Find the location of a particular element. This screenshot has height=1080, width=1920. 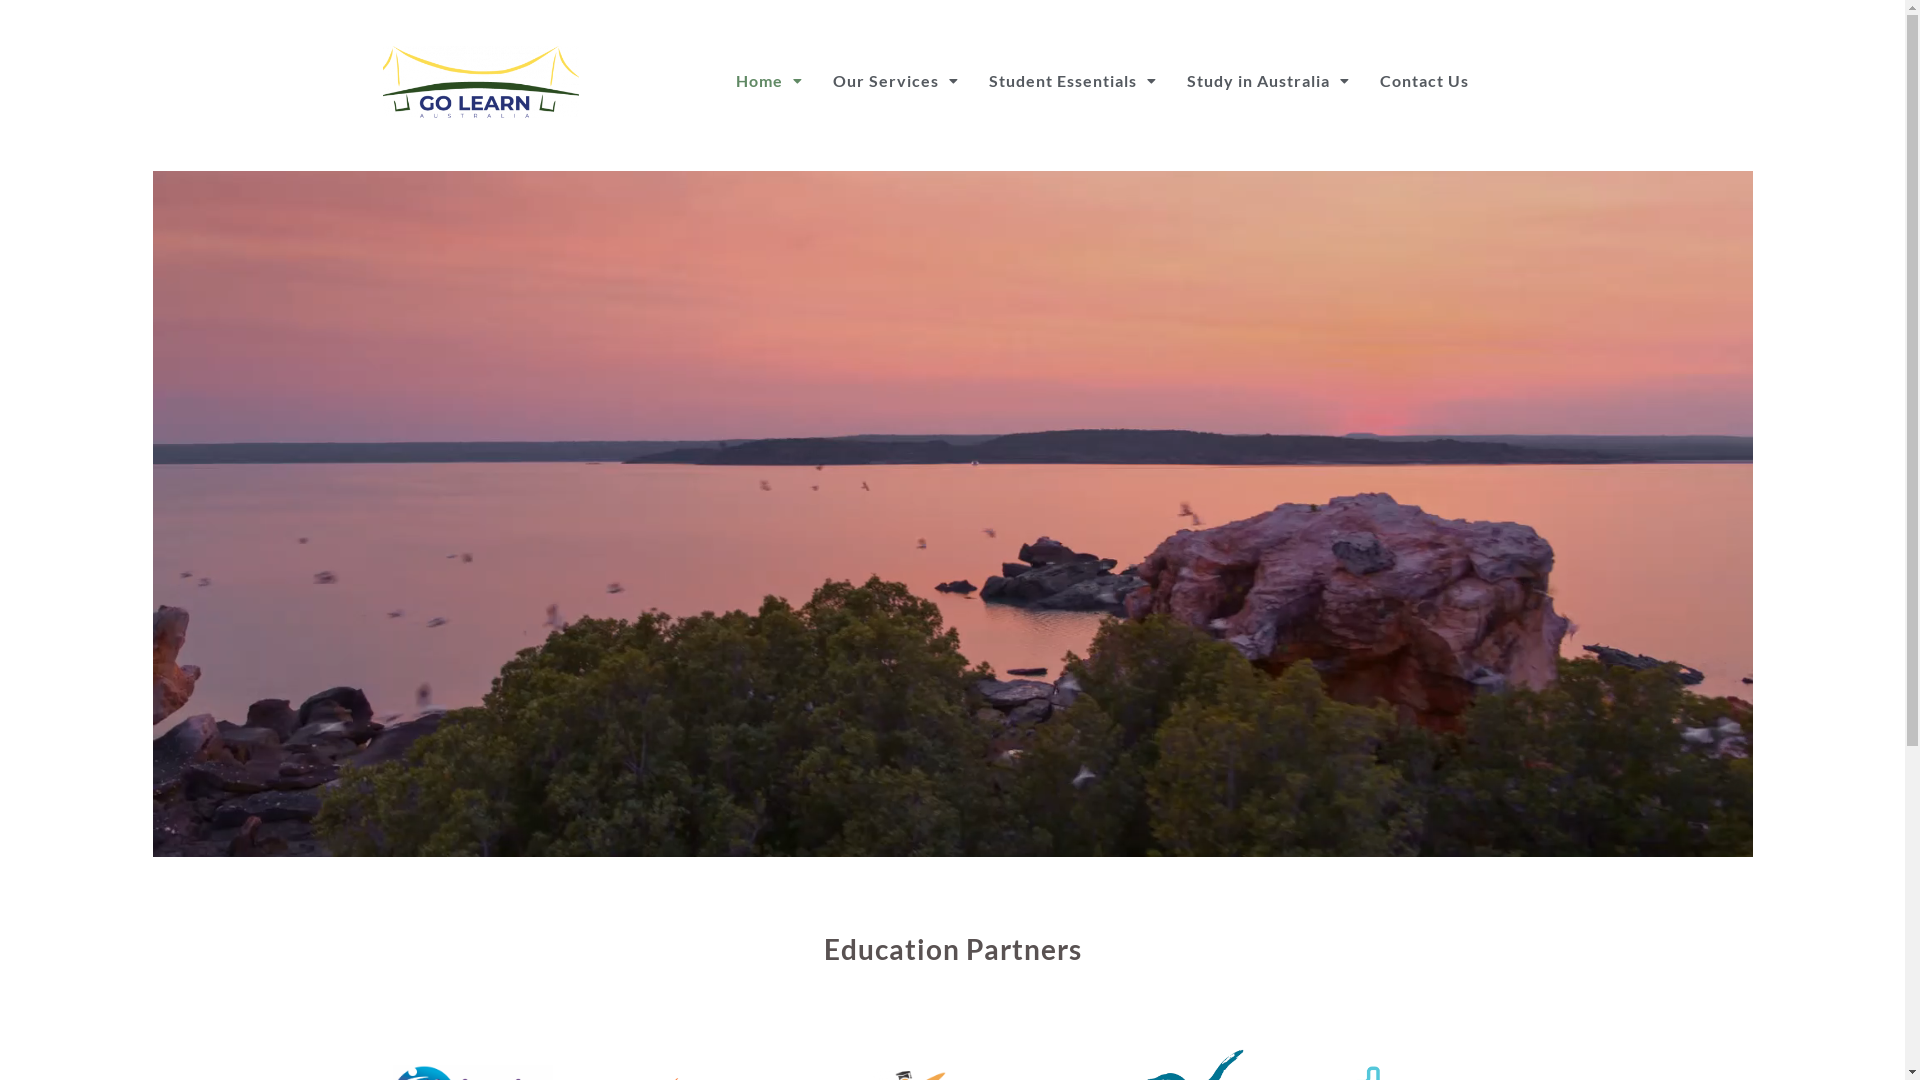

Student Essentials is located at coordinates (1073, 81).